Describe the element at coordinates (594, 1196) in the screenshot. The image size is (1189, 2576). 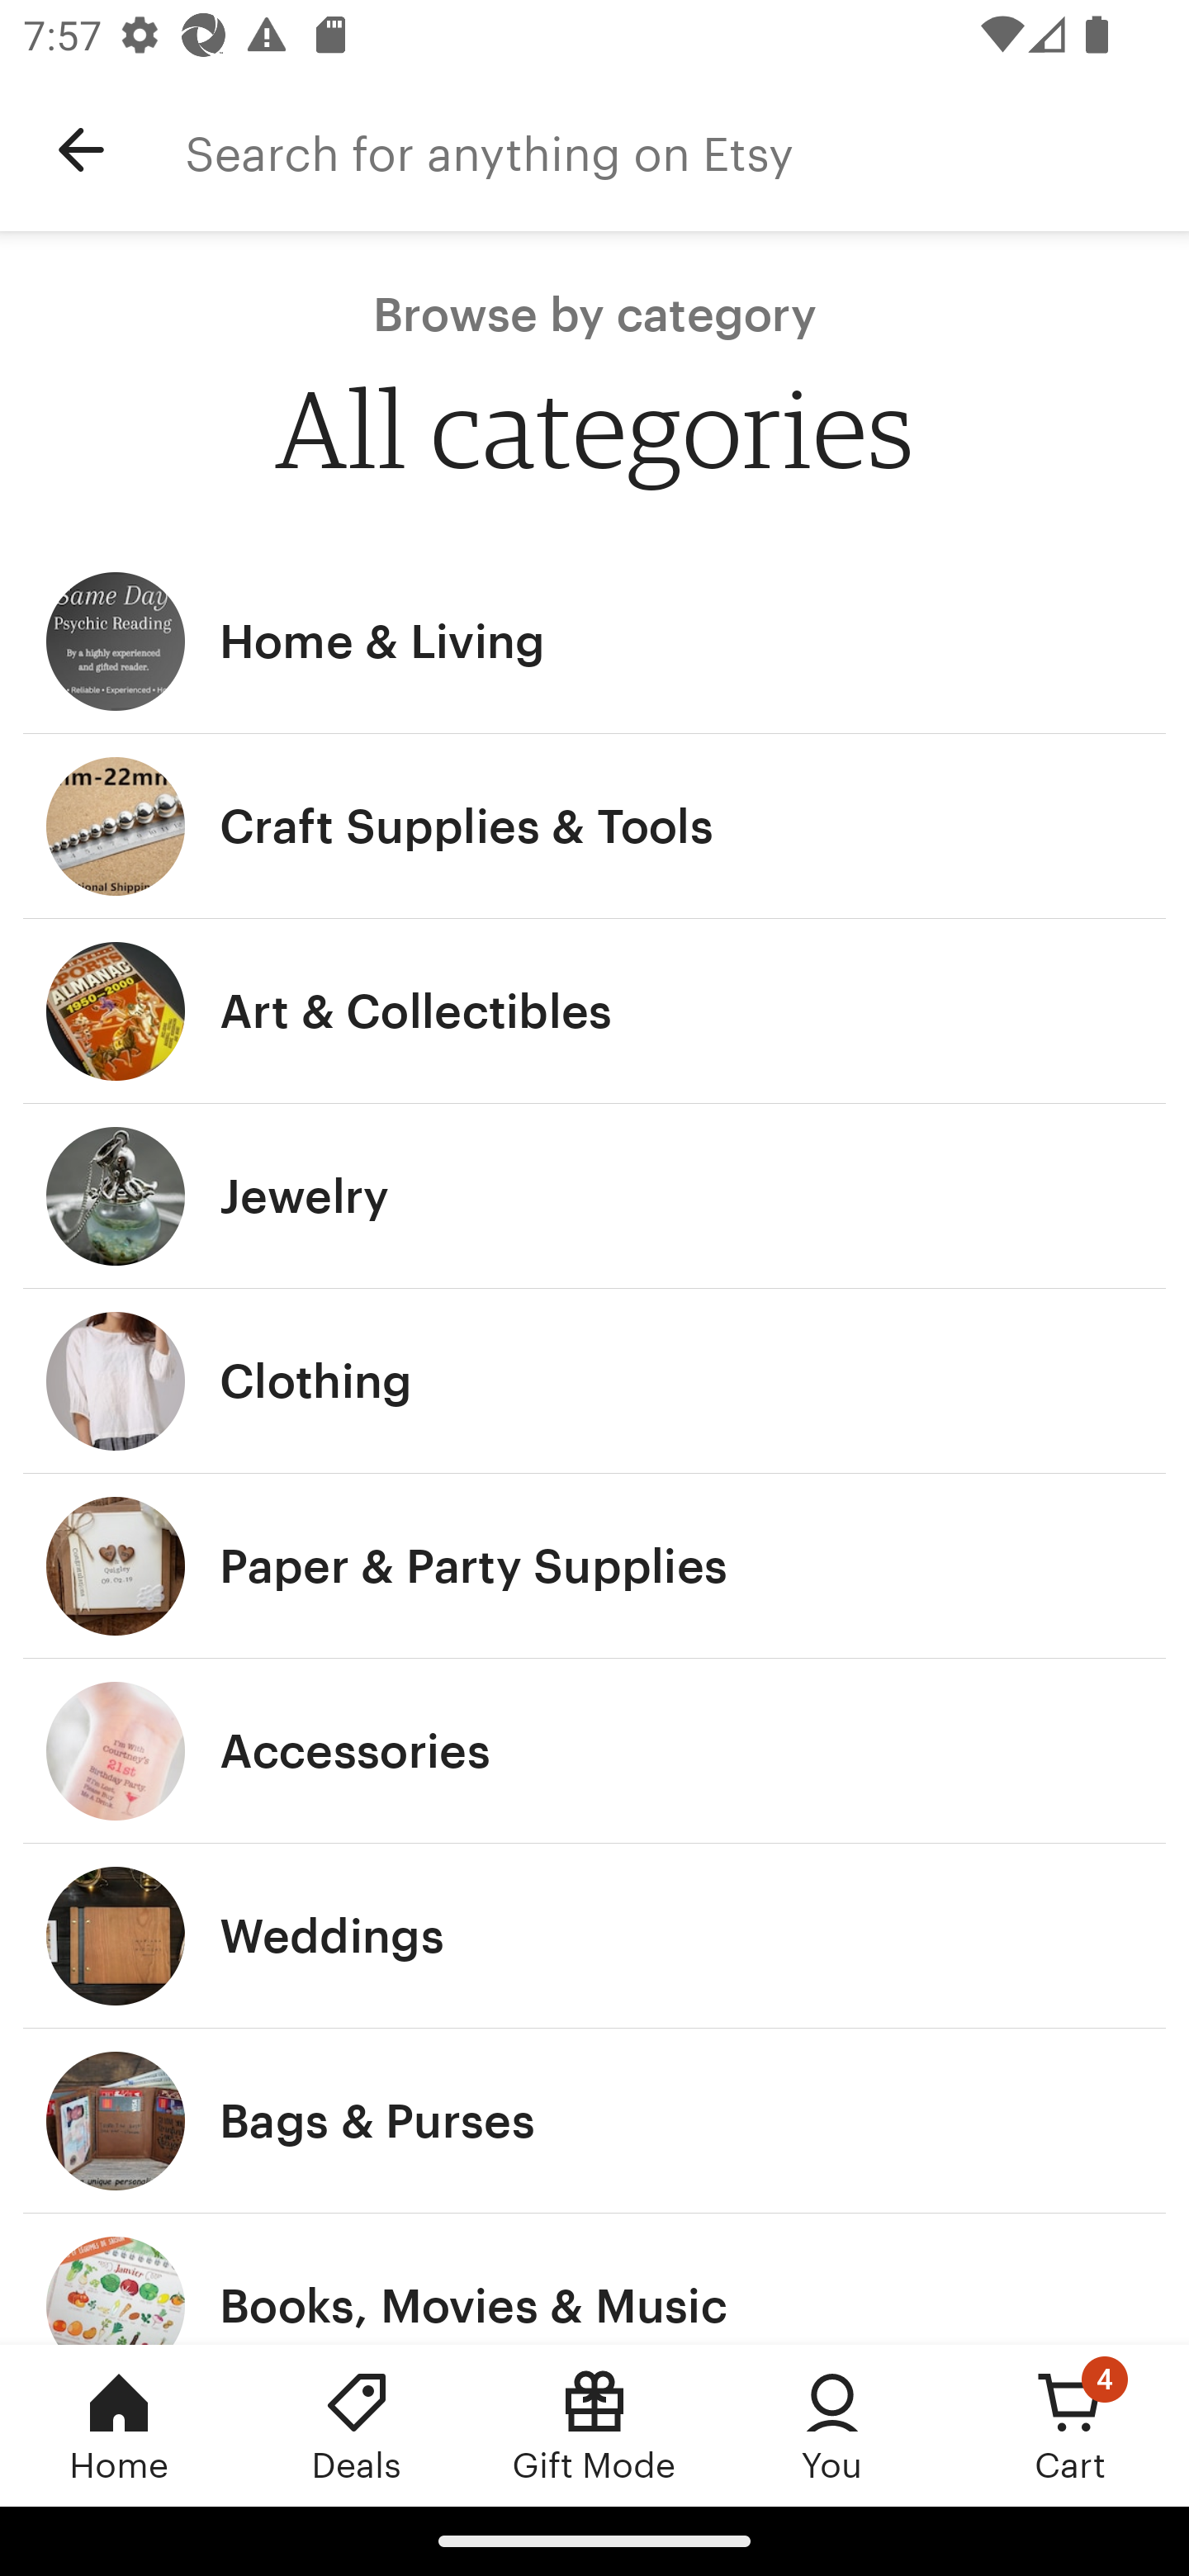
I see `Jewelry` at that location.